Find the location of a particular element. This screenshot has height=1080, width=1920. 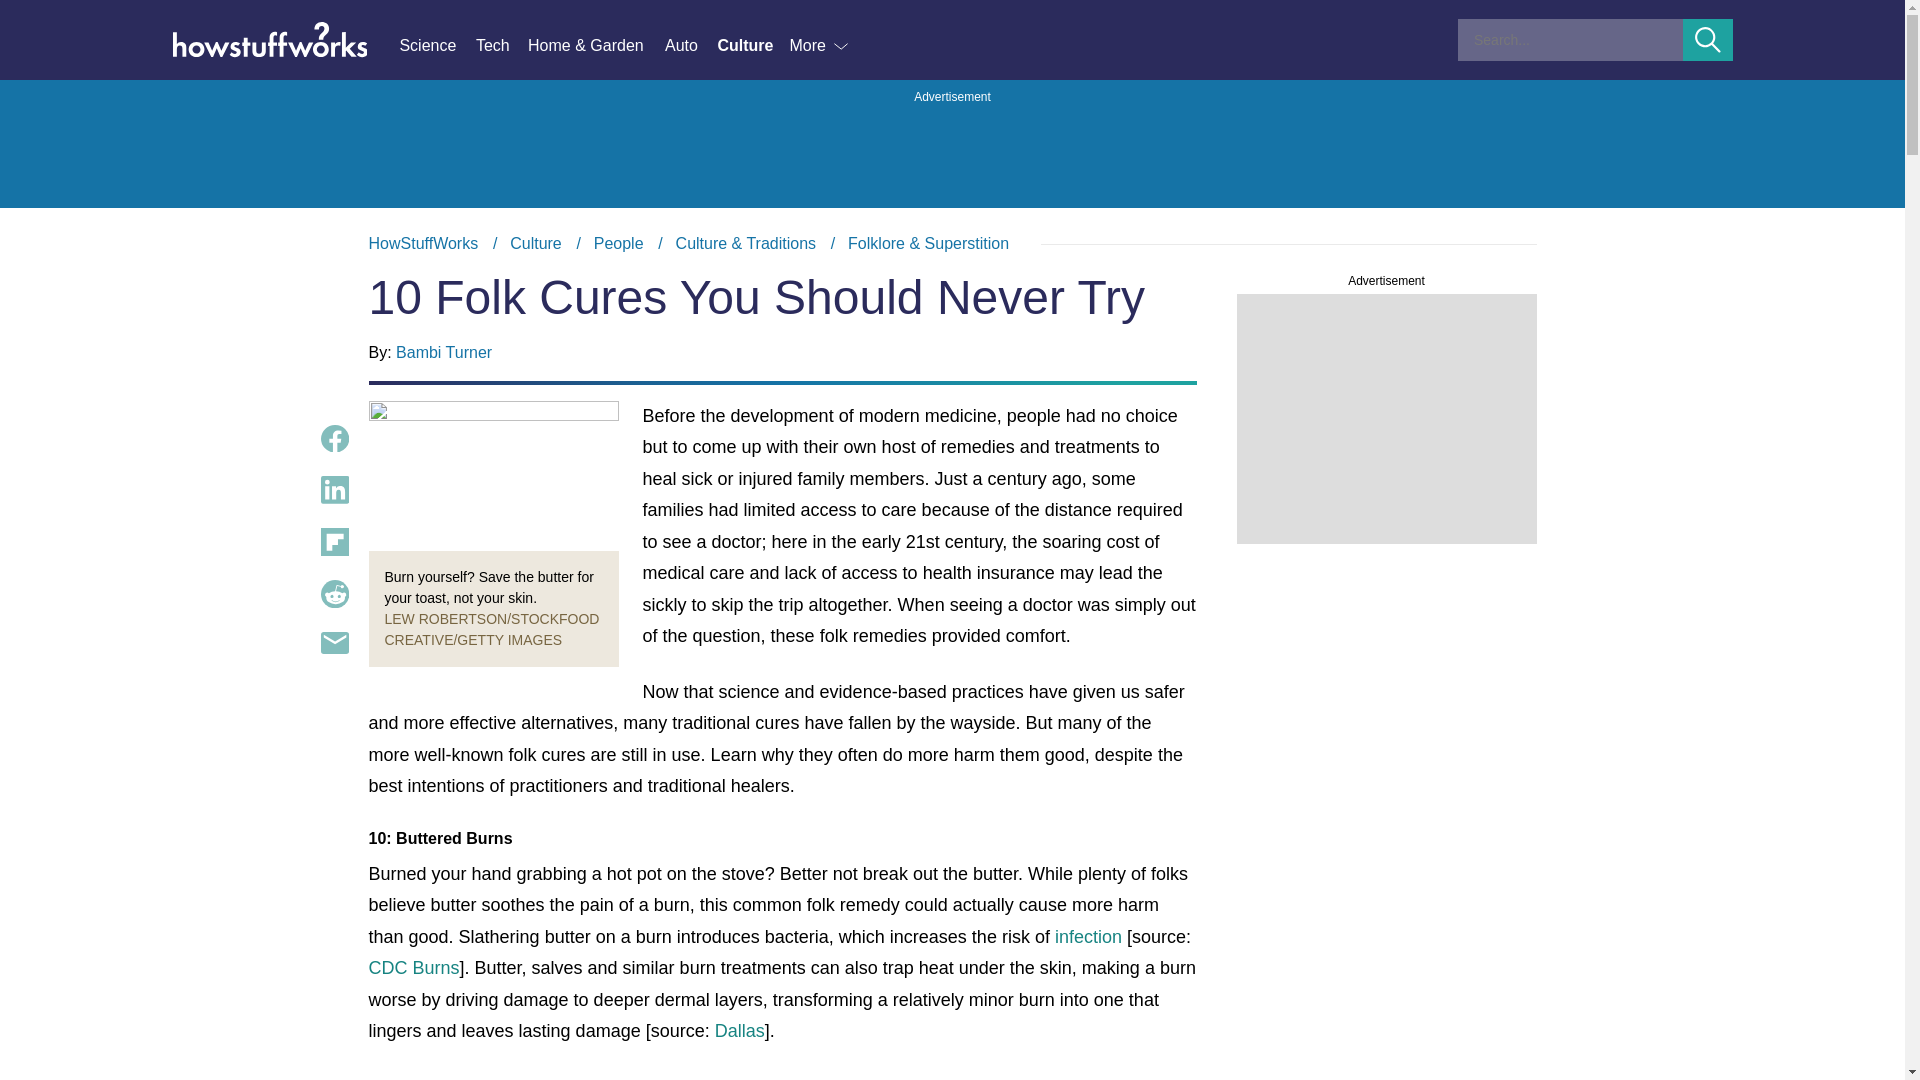

Tech is located at coordinates (502, 46).